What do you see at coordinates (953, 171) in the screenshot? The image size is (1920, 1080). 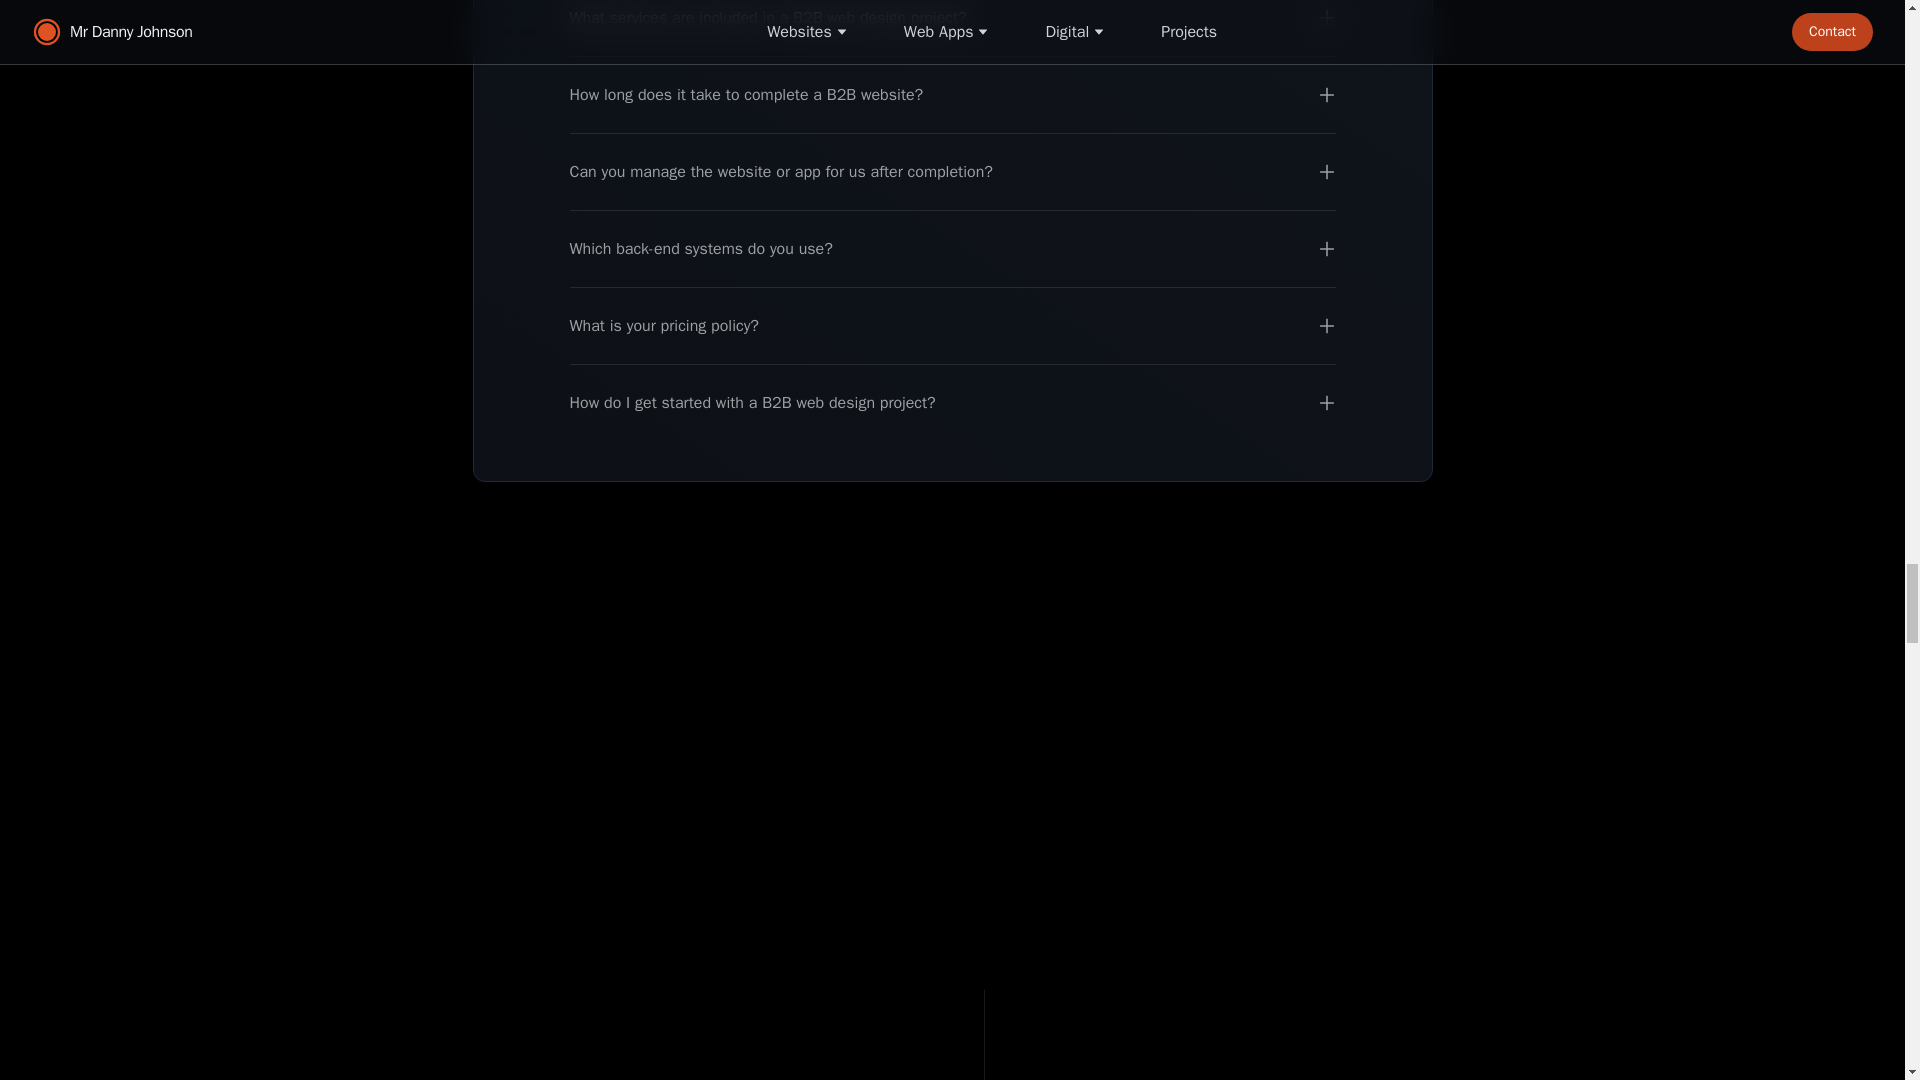 I see `Can you manage the website or app for us after completion?` at bounding box center [953, 171].